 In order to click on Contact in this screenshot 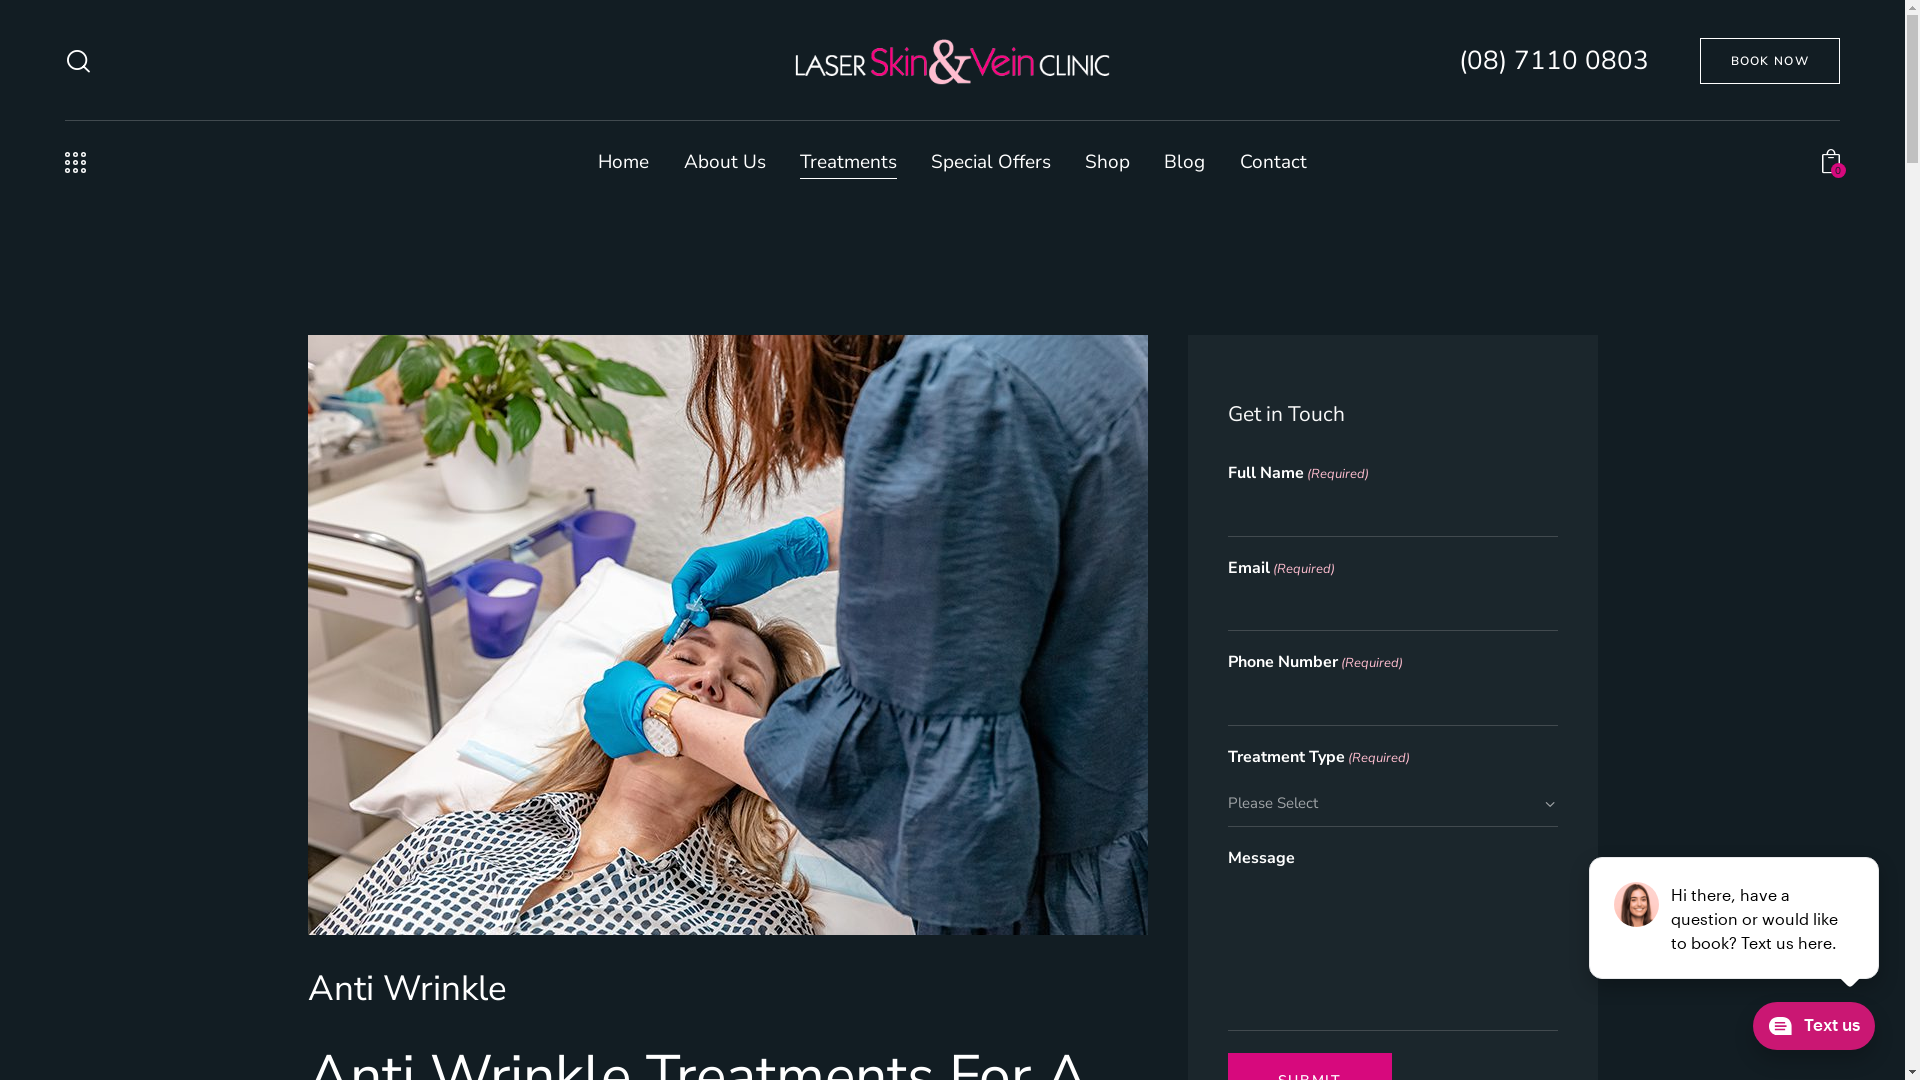, I will do `click(1272, 163)`.